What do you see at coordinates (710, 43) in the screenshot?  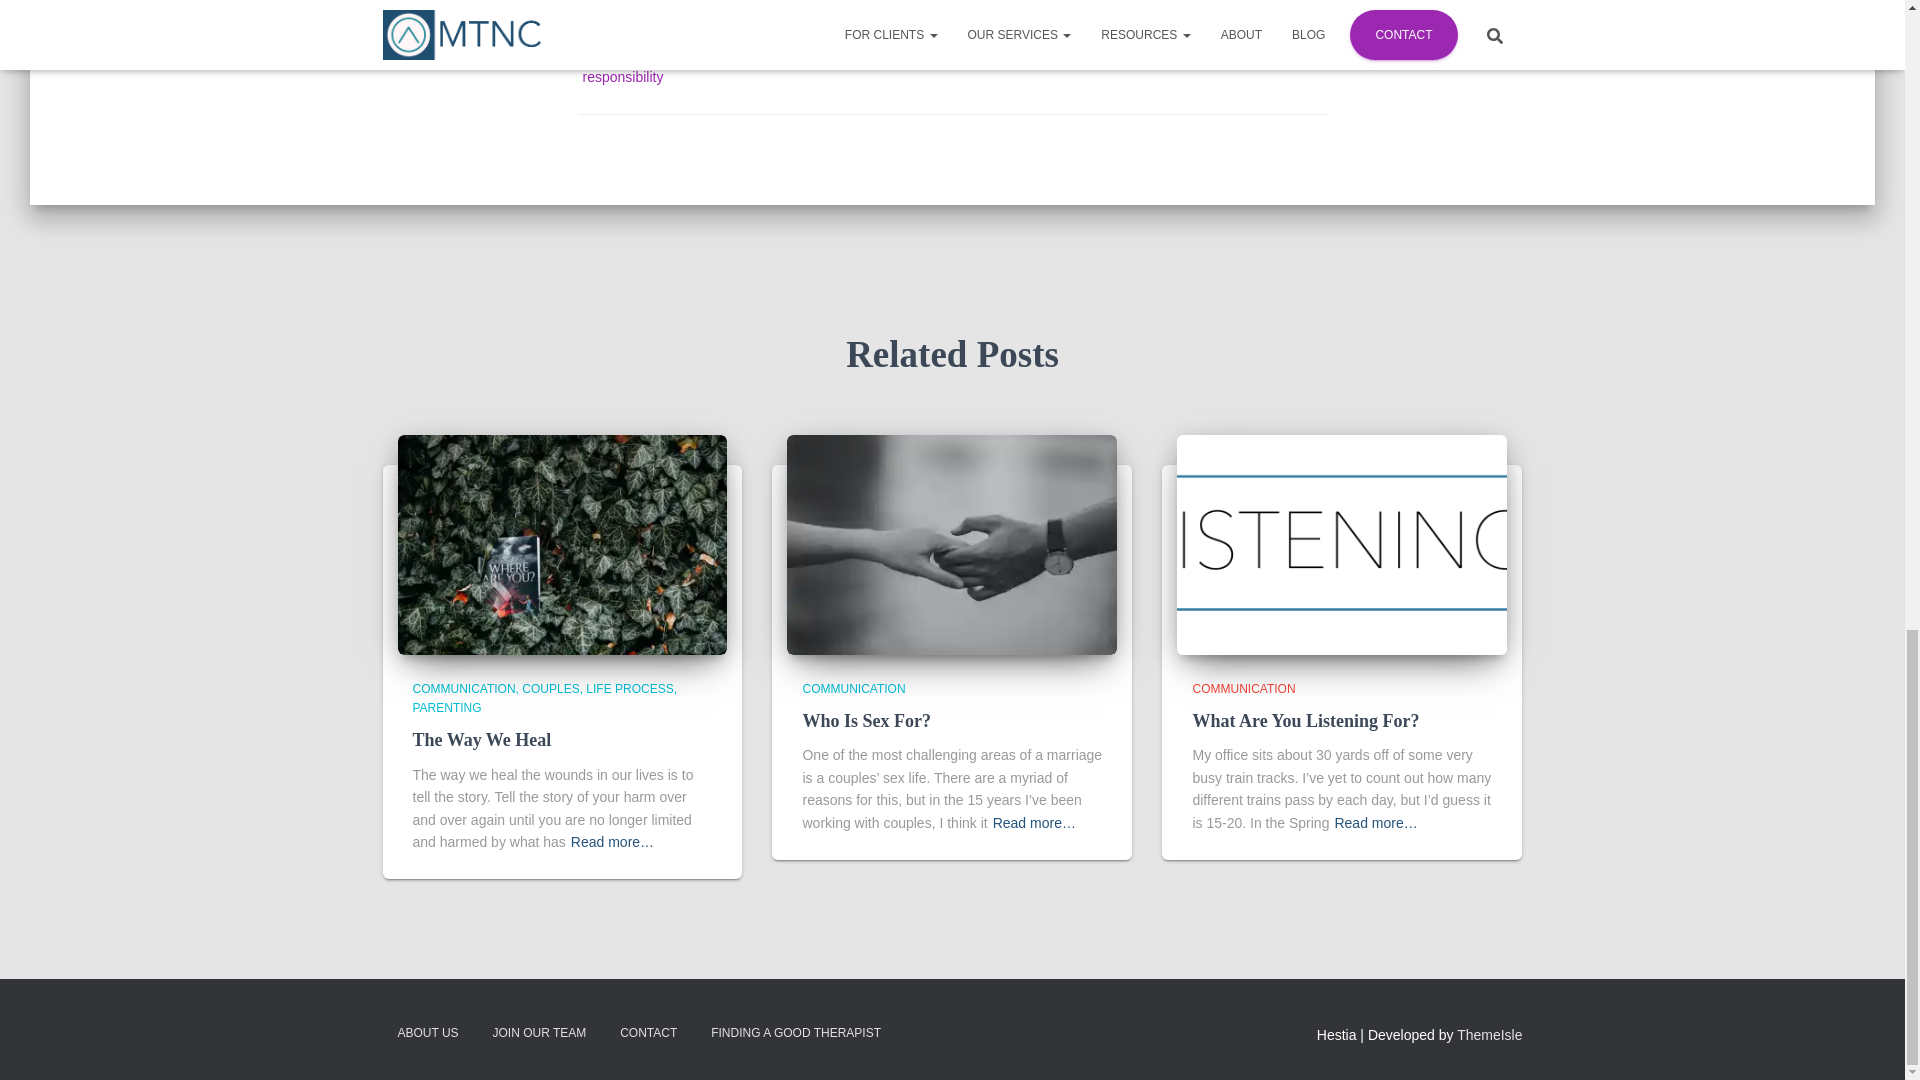 I see `engage` at bounding box center [710, 43].